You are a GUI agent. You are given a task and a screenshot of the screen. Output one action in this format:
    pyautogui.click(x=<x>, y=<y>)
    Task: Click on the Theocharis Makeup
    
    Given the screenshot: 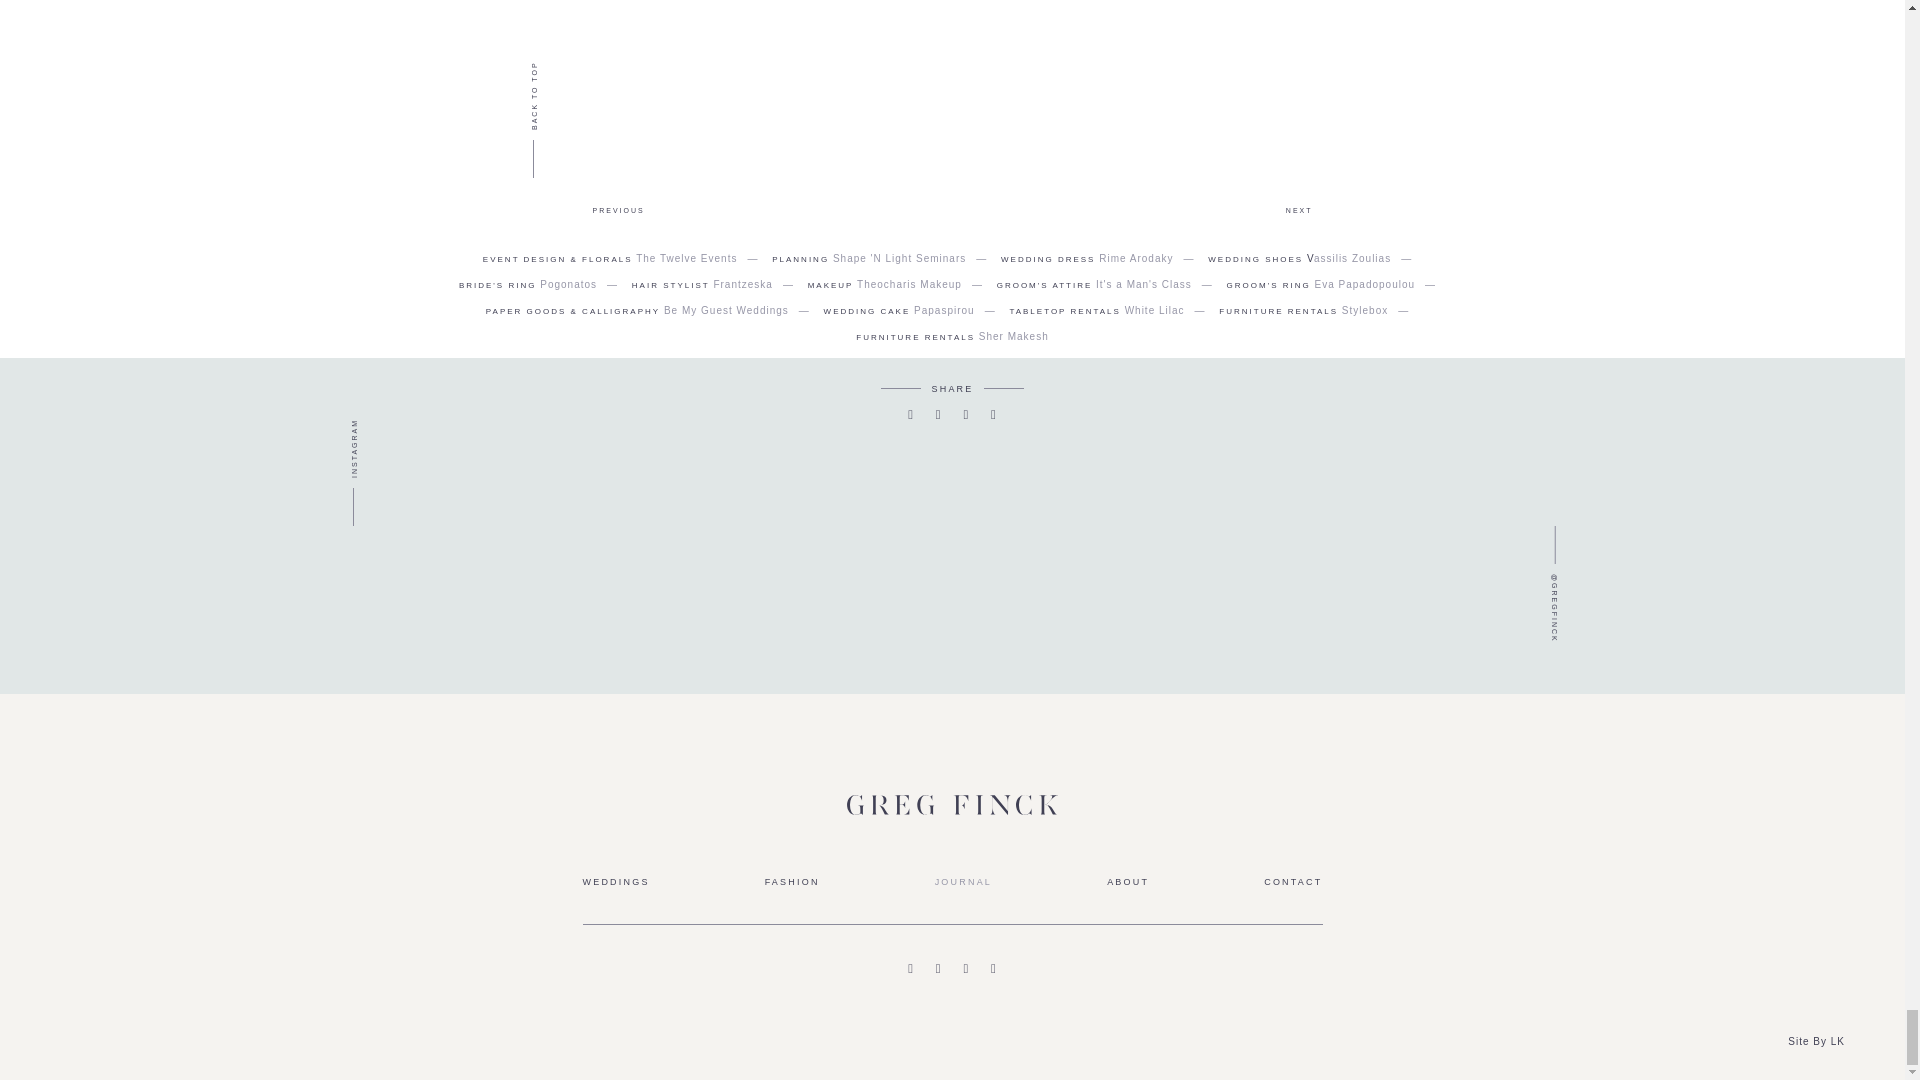 What is the action you would take?
    pyautogui.click(x=908, y=284)
    